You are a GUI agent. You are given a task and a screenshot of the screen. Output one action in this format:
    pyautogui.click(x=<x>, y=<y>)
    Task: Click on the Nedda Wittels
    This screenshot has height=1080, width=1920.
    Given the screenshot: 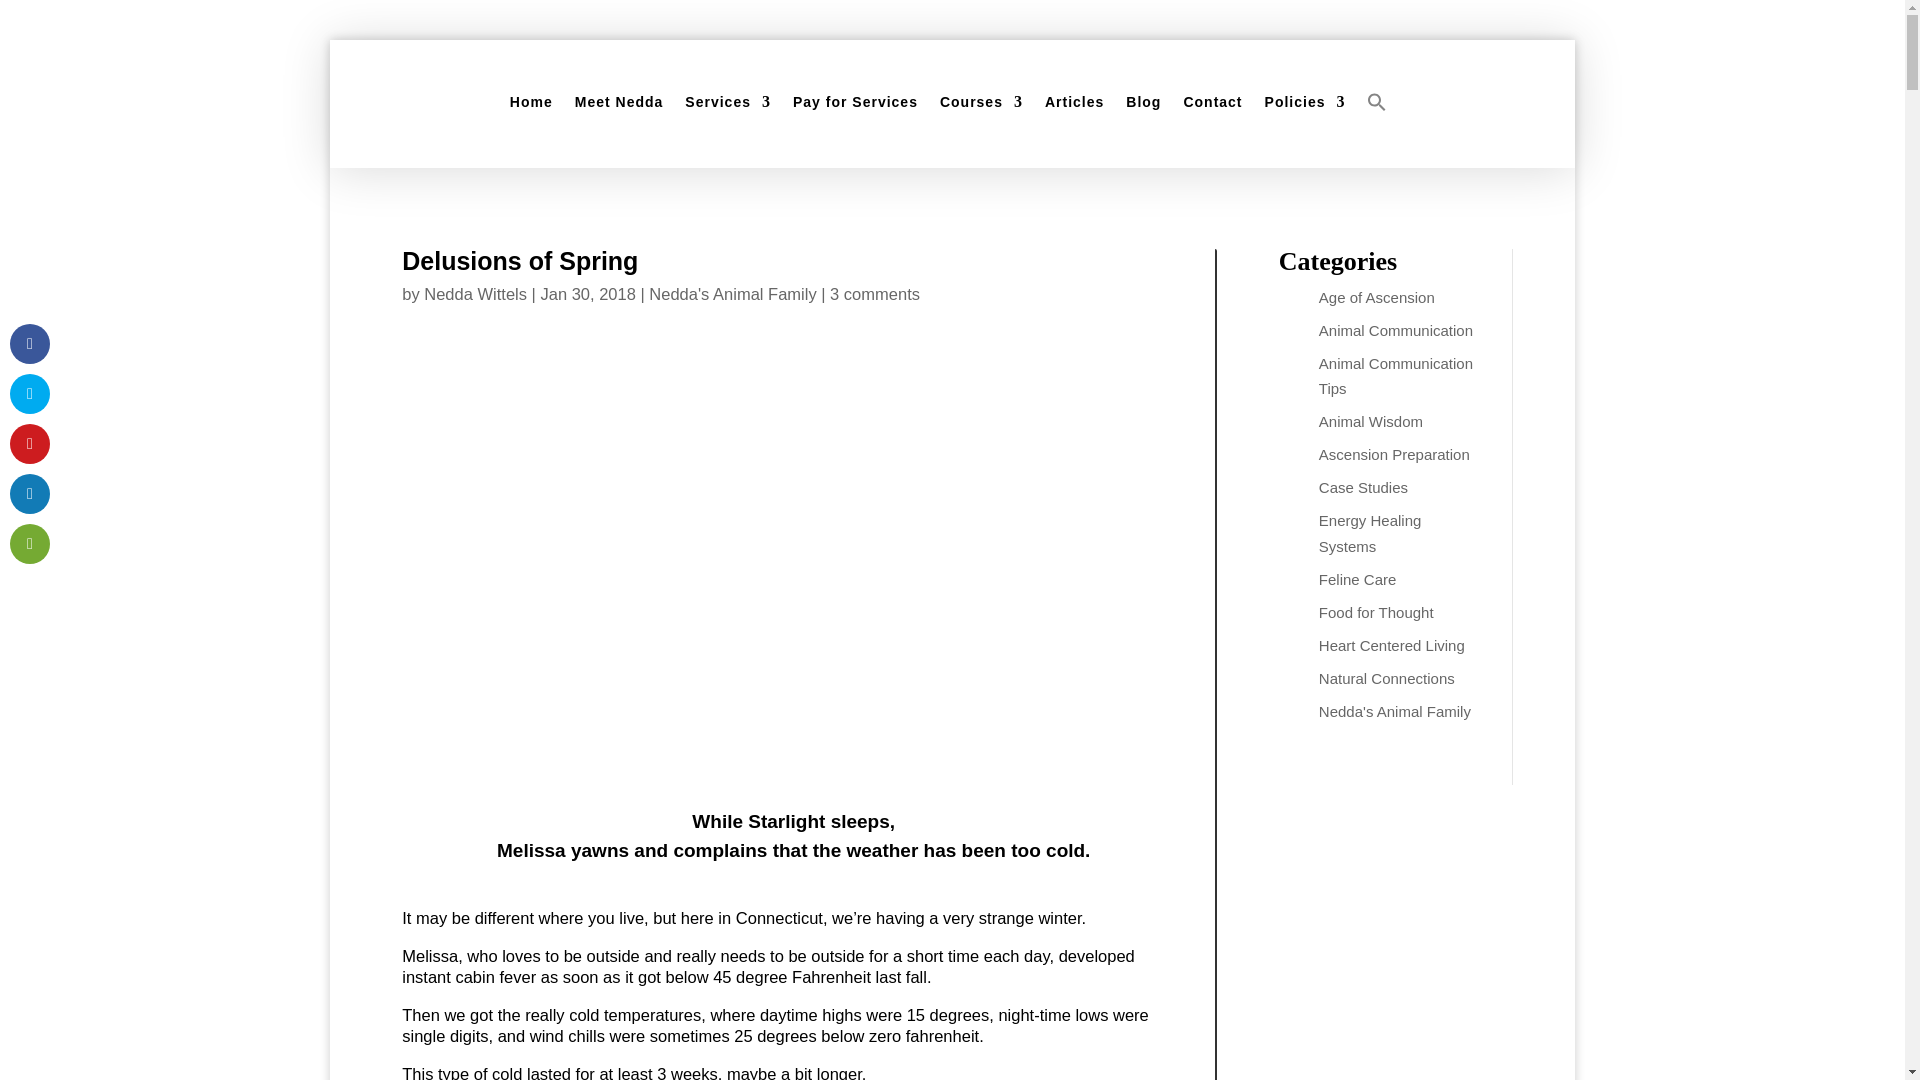 What is the action you would take?
    pyautogui.click(x=475, y=294)
    